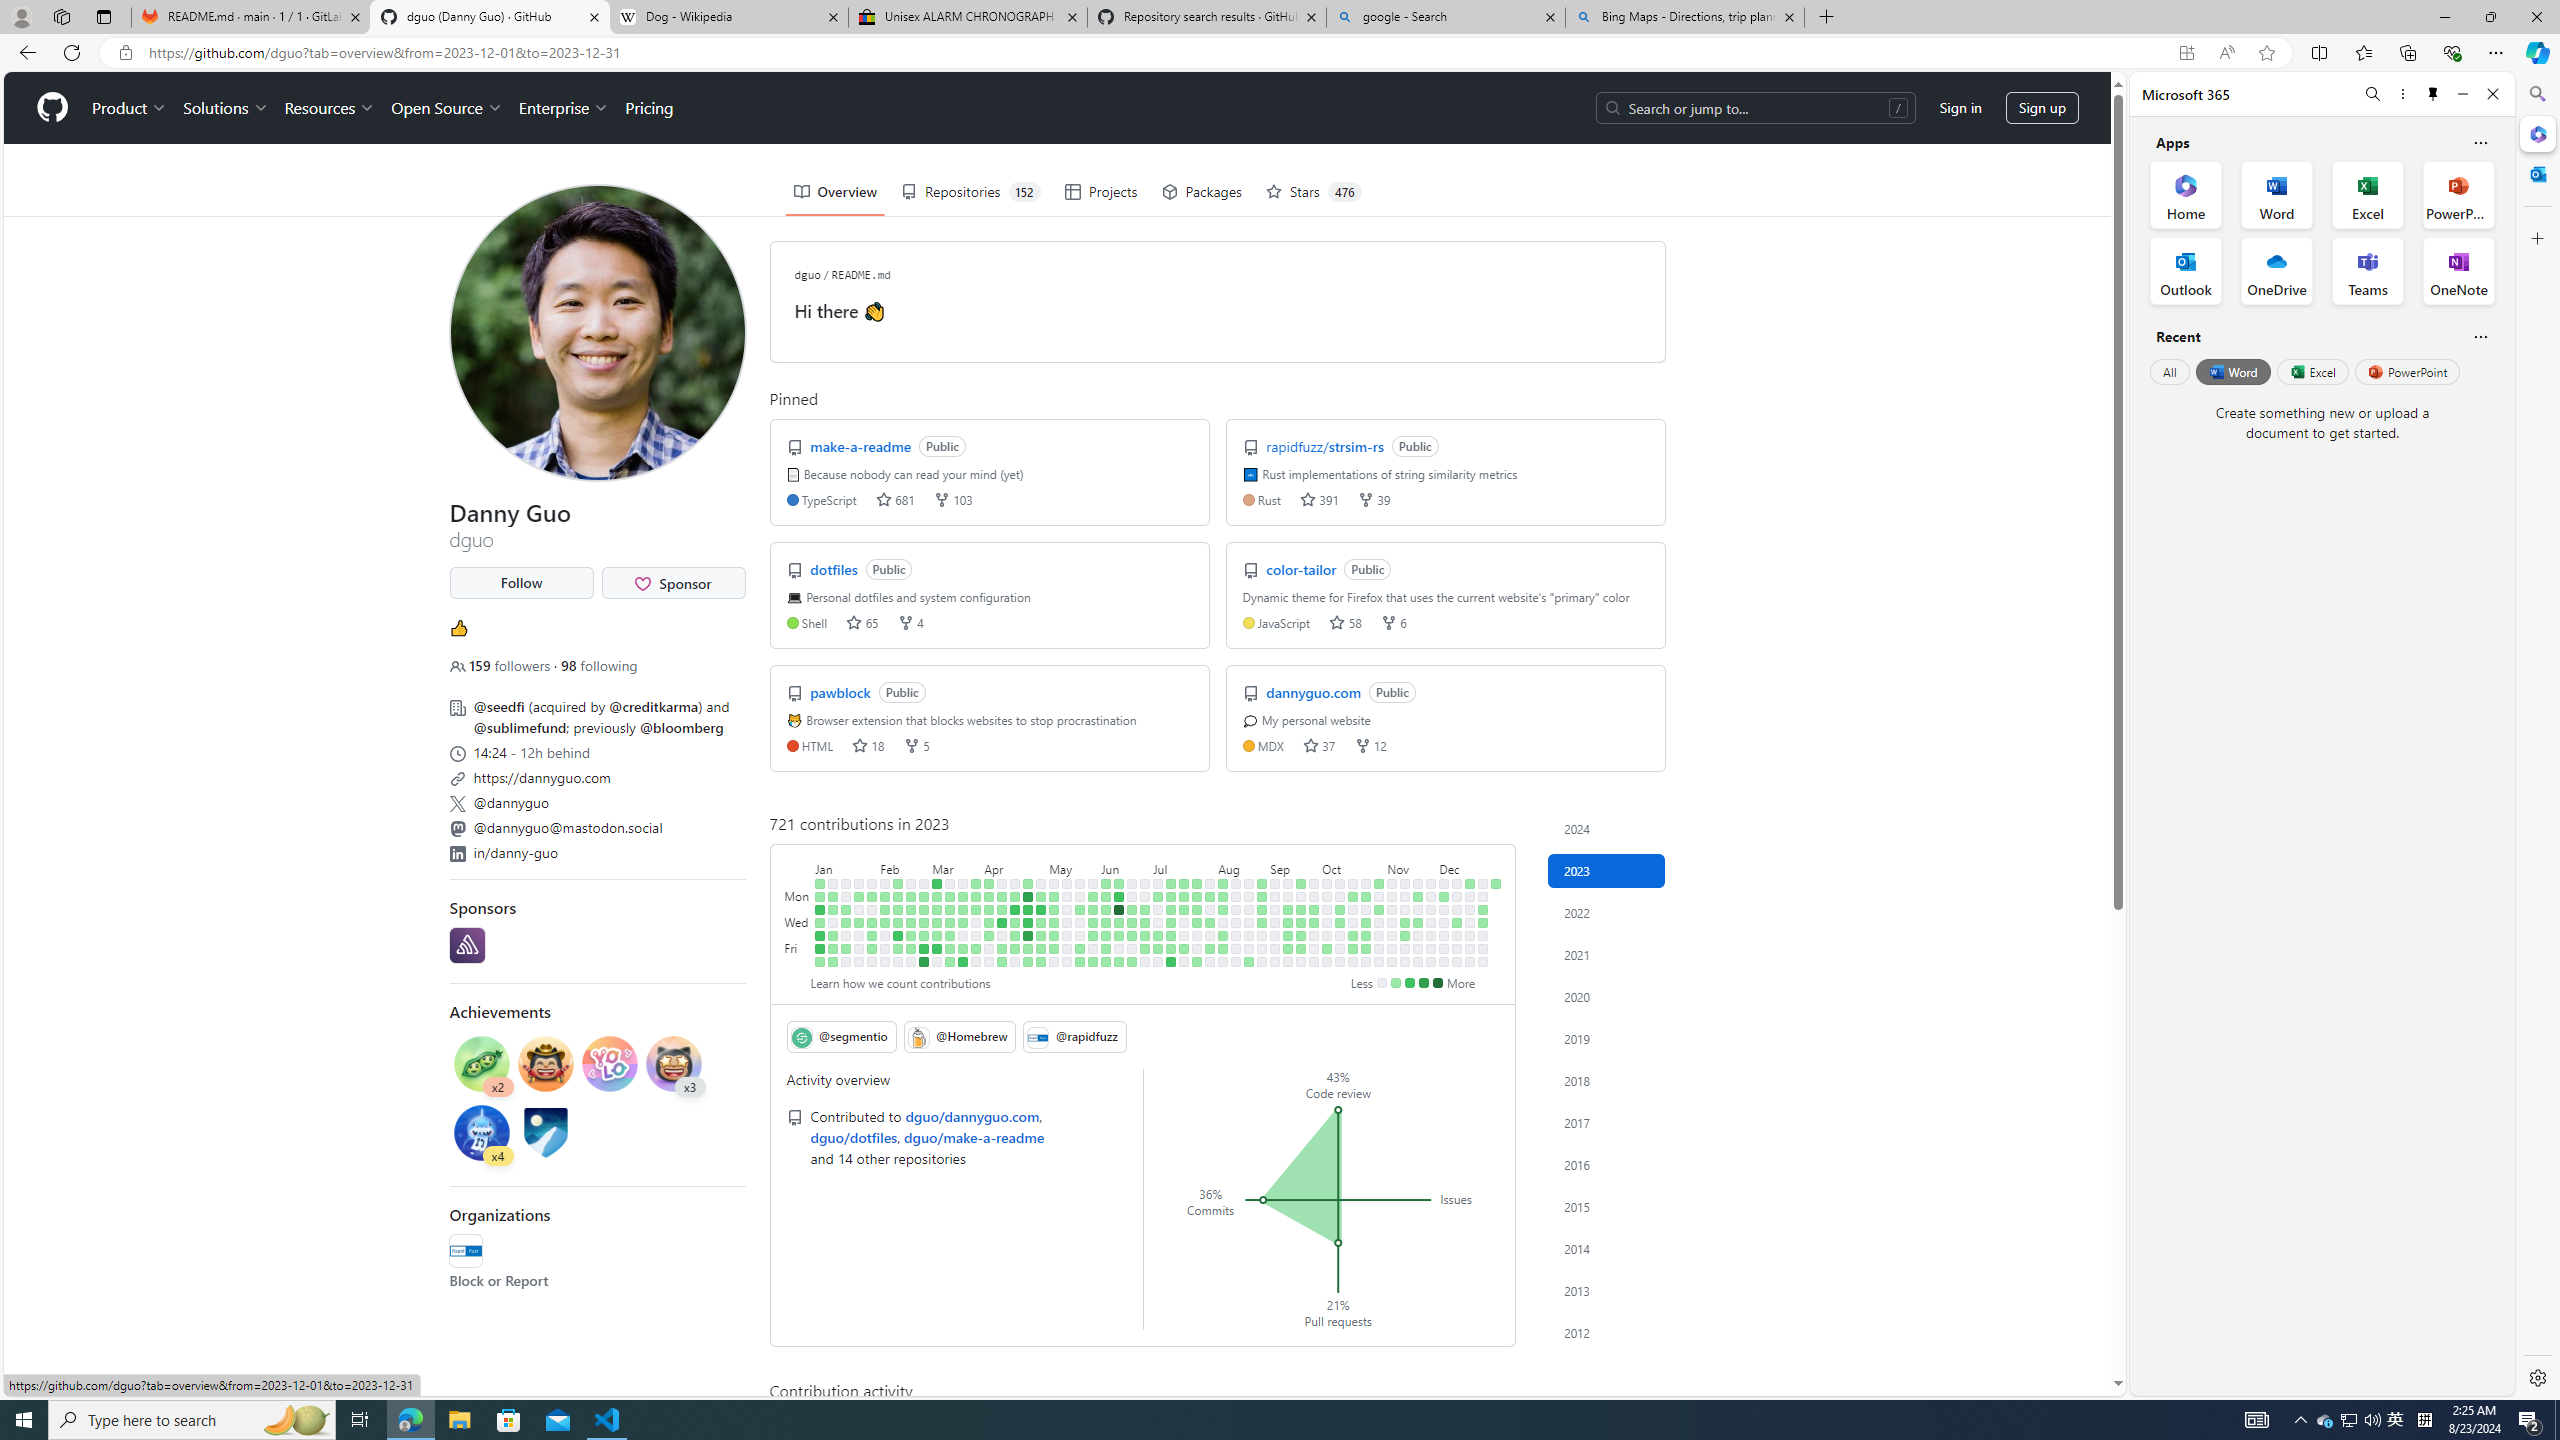 This screenshot has width=2560, height=1440. I want to click on No contributions on January 27th., so click(860, 948).